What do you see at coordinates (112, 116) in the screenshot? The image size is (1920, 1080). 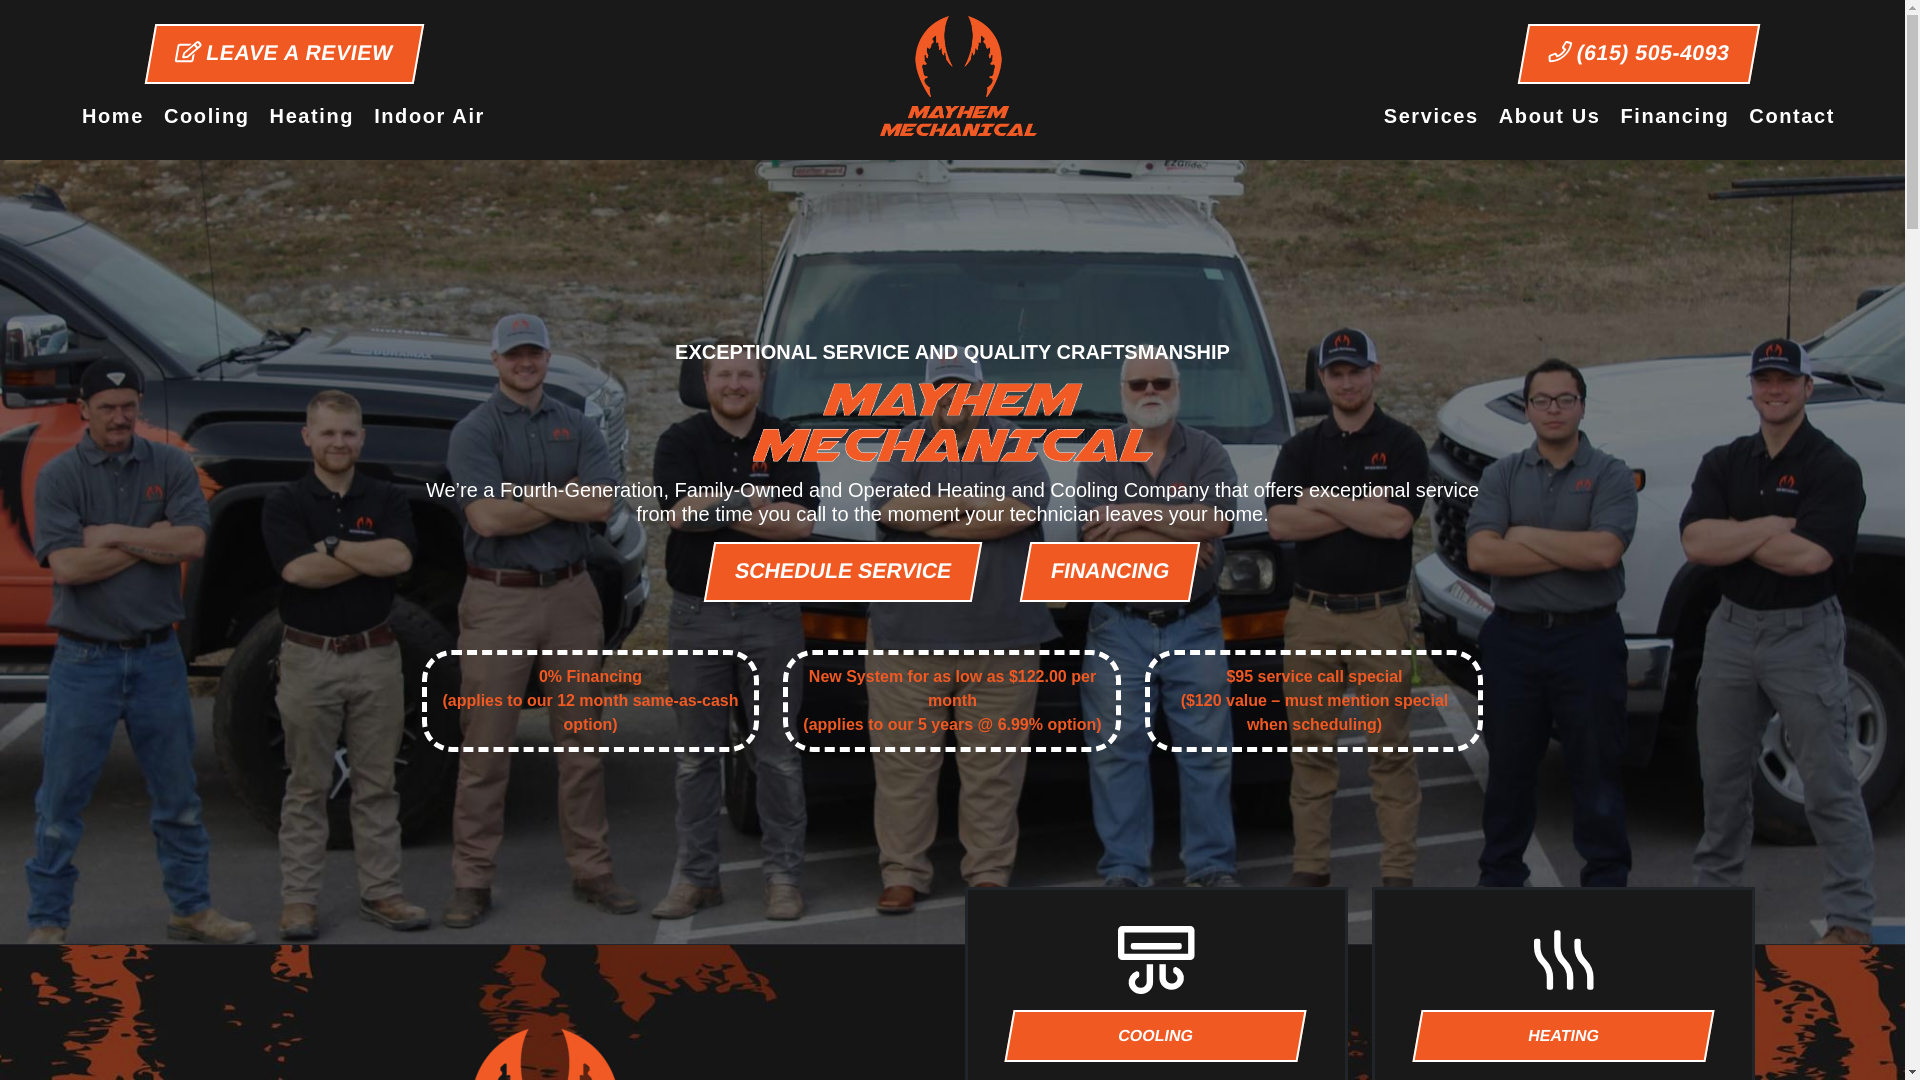 I see `Home` at bounding box center [112, 116].